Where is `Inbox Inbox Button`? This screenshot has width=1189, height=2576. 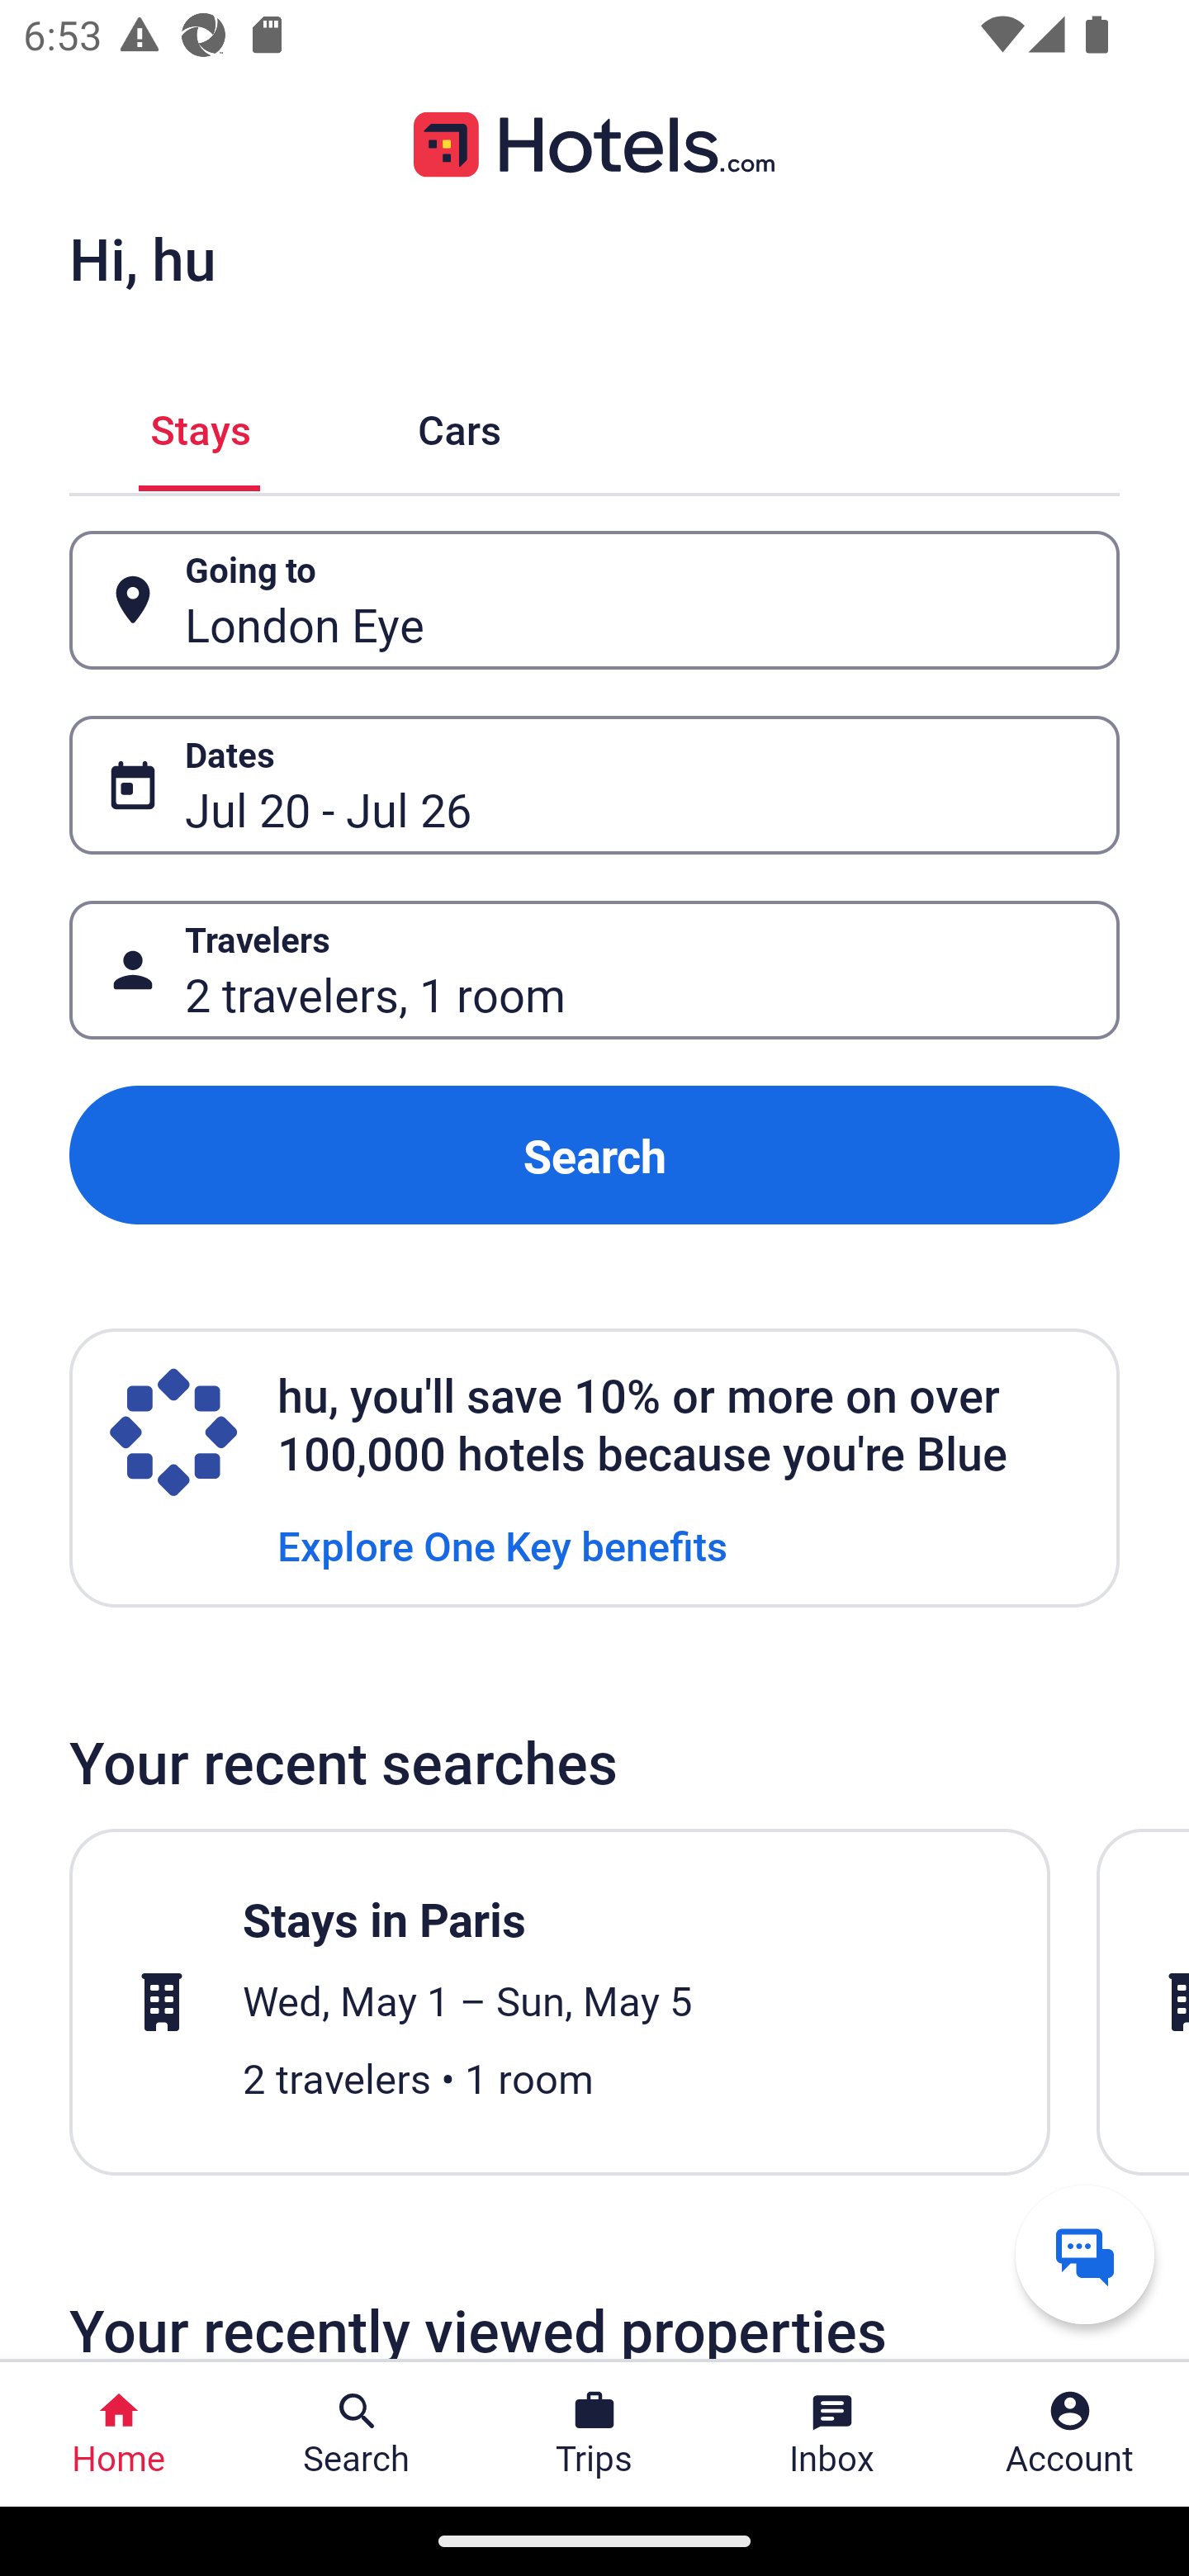 Inbox Inbox Button is located at coordinates (832, 2434).